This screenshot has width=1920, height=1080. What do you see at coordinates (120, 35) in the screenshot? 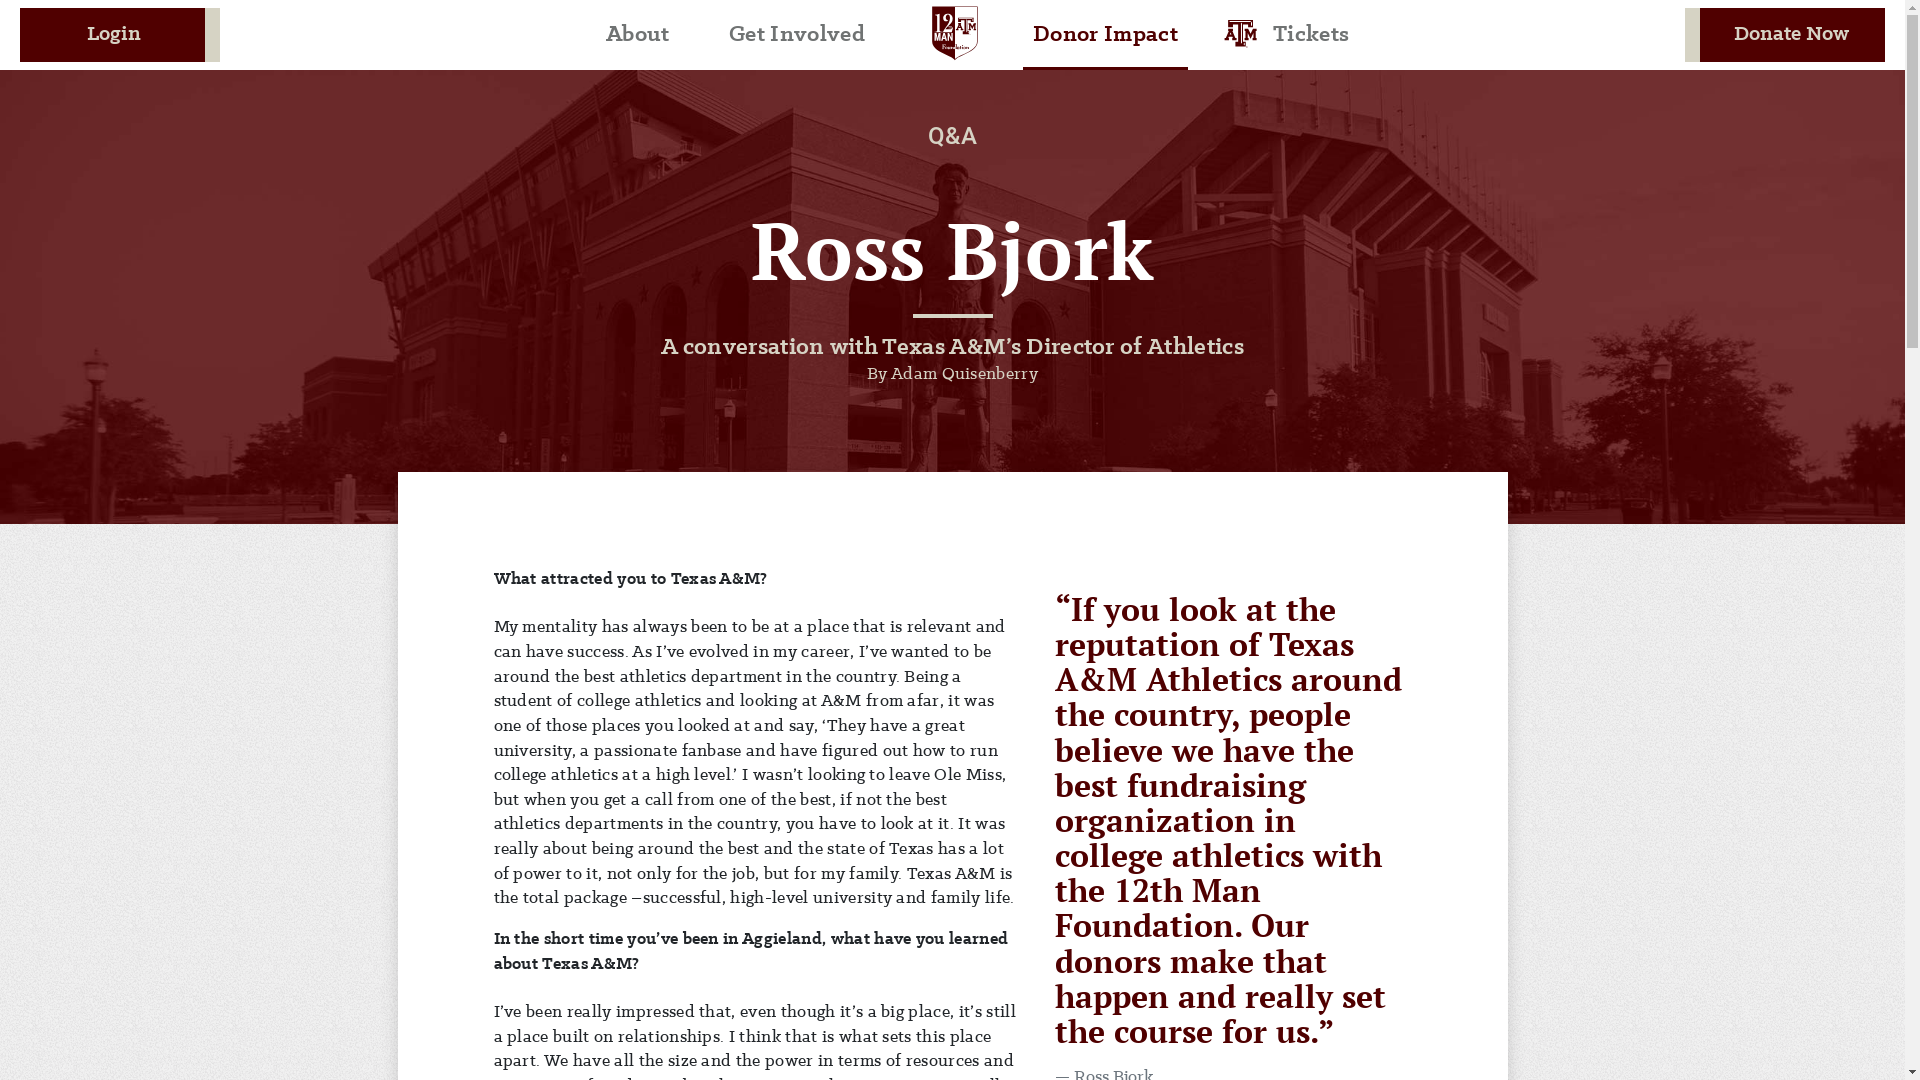
I see `Login` at bounding box center [120, 35].